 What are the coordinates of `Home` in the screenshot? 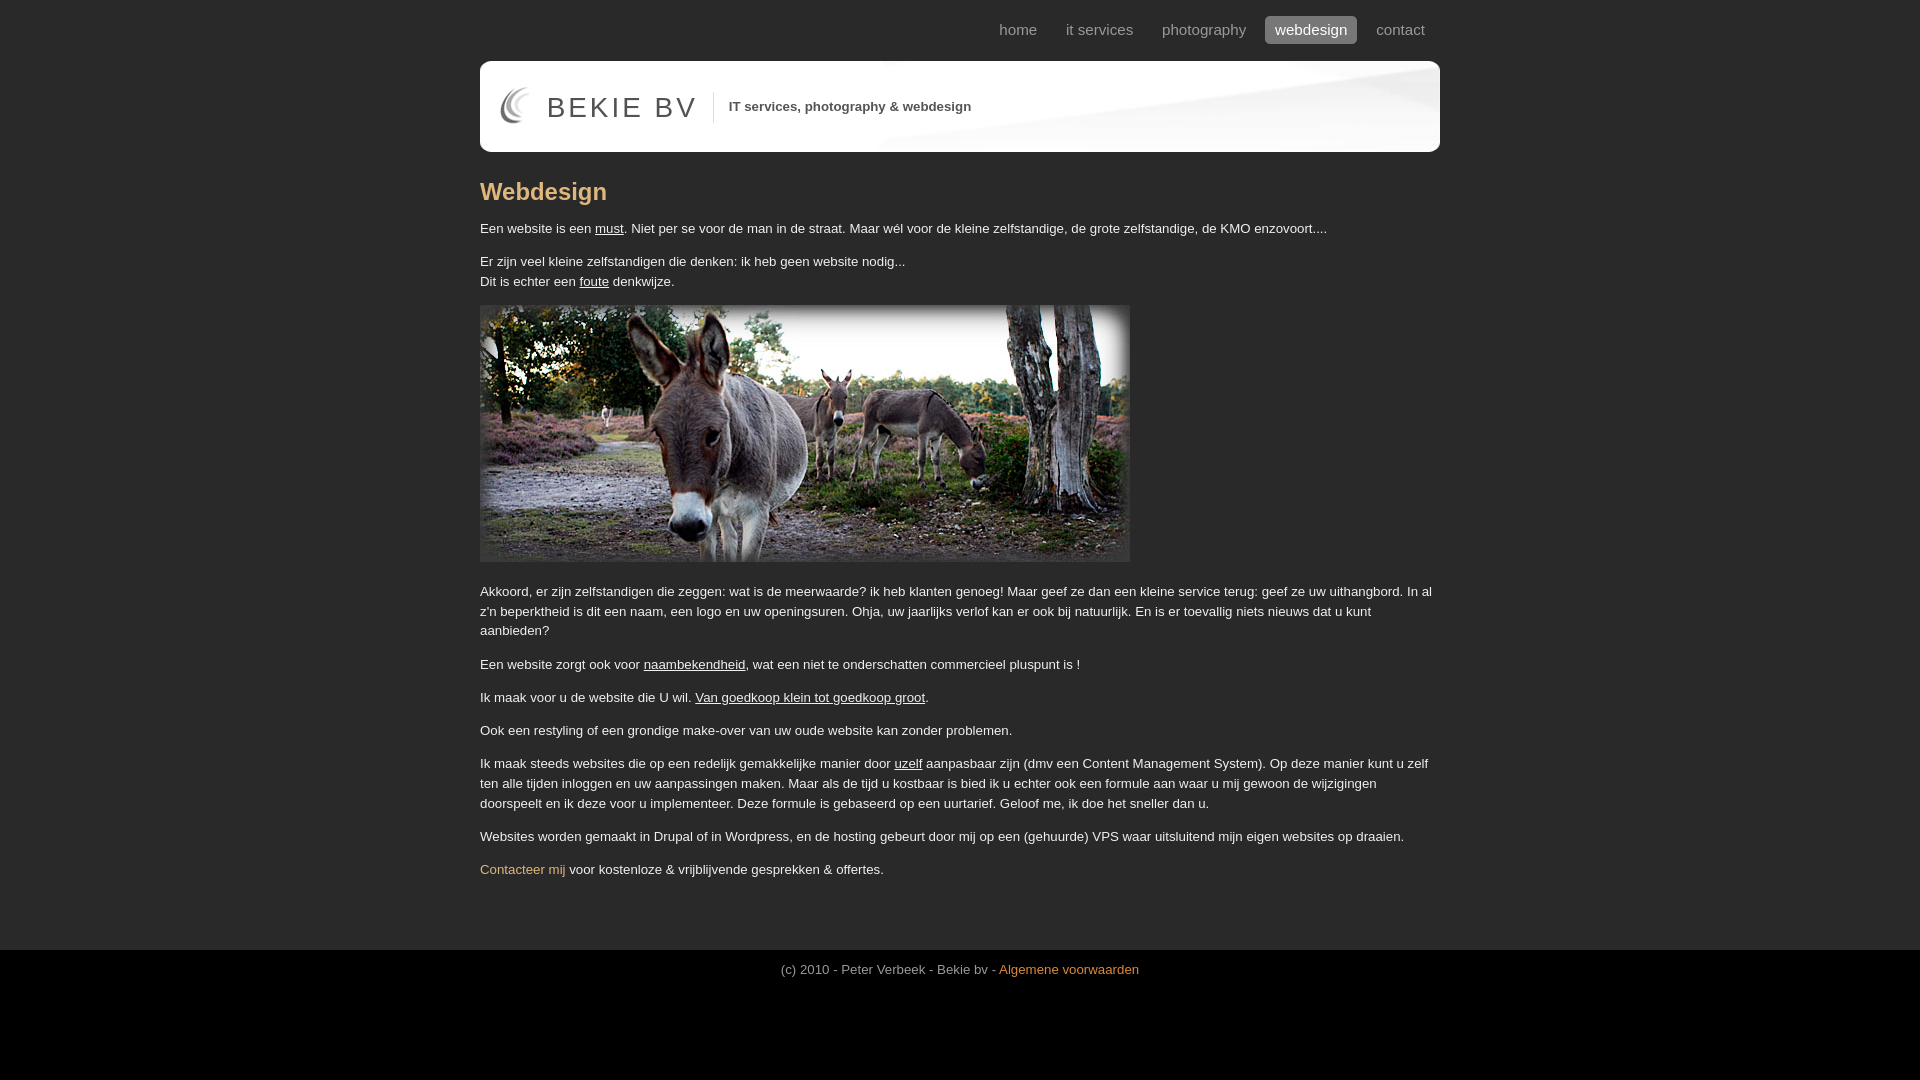 It's located at (514, 120).